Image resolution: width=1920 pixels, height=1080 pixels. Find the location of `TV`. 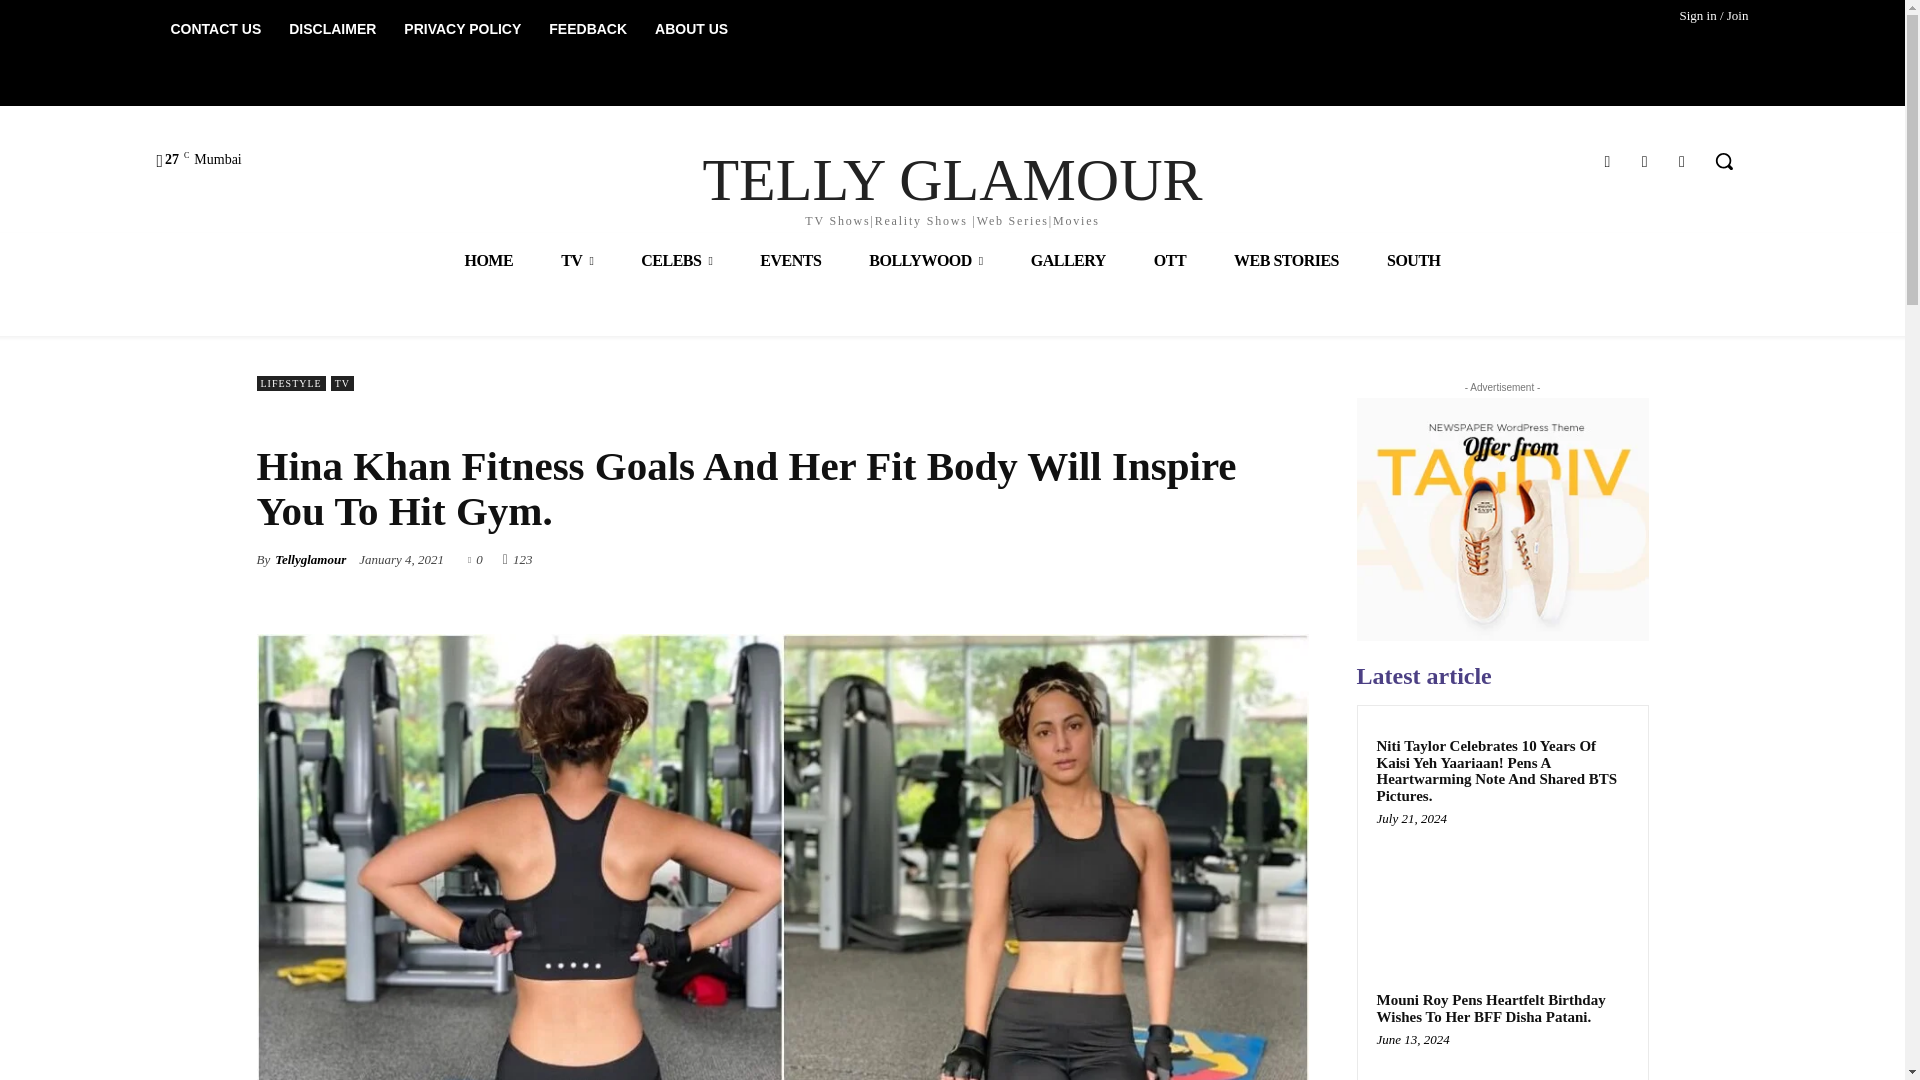

TV is located at coordinates (576, 260).